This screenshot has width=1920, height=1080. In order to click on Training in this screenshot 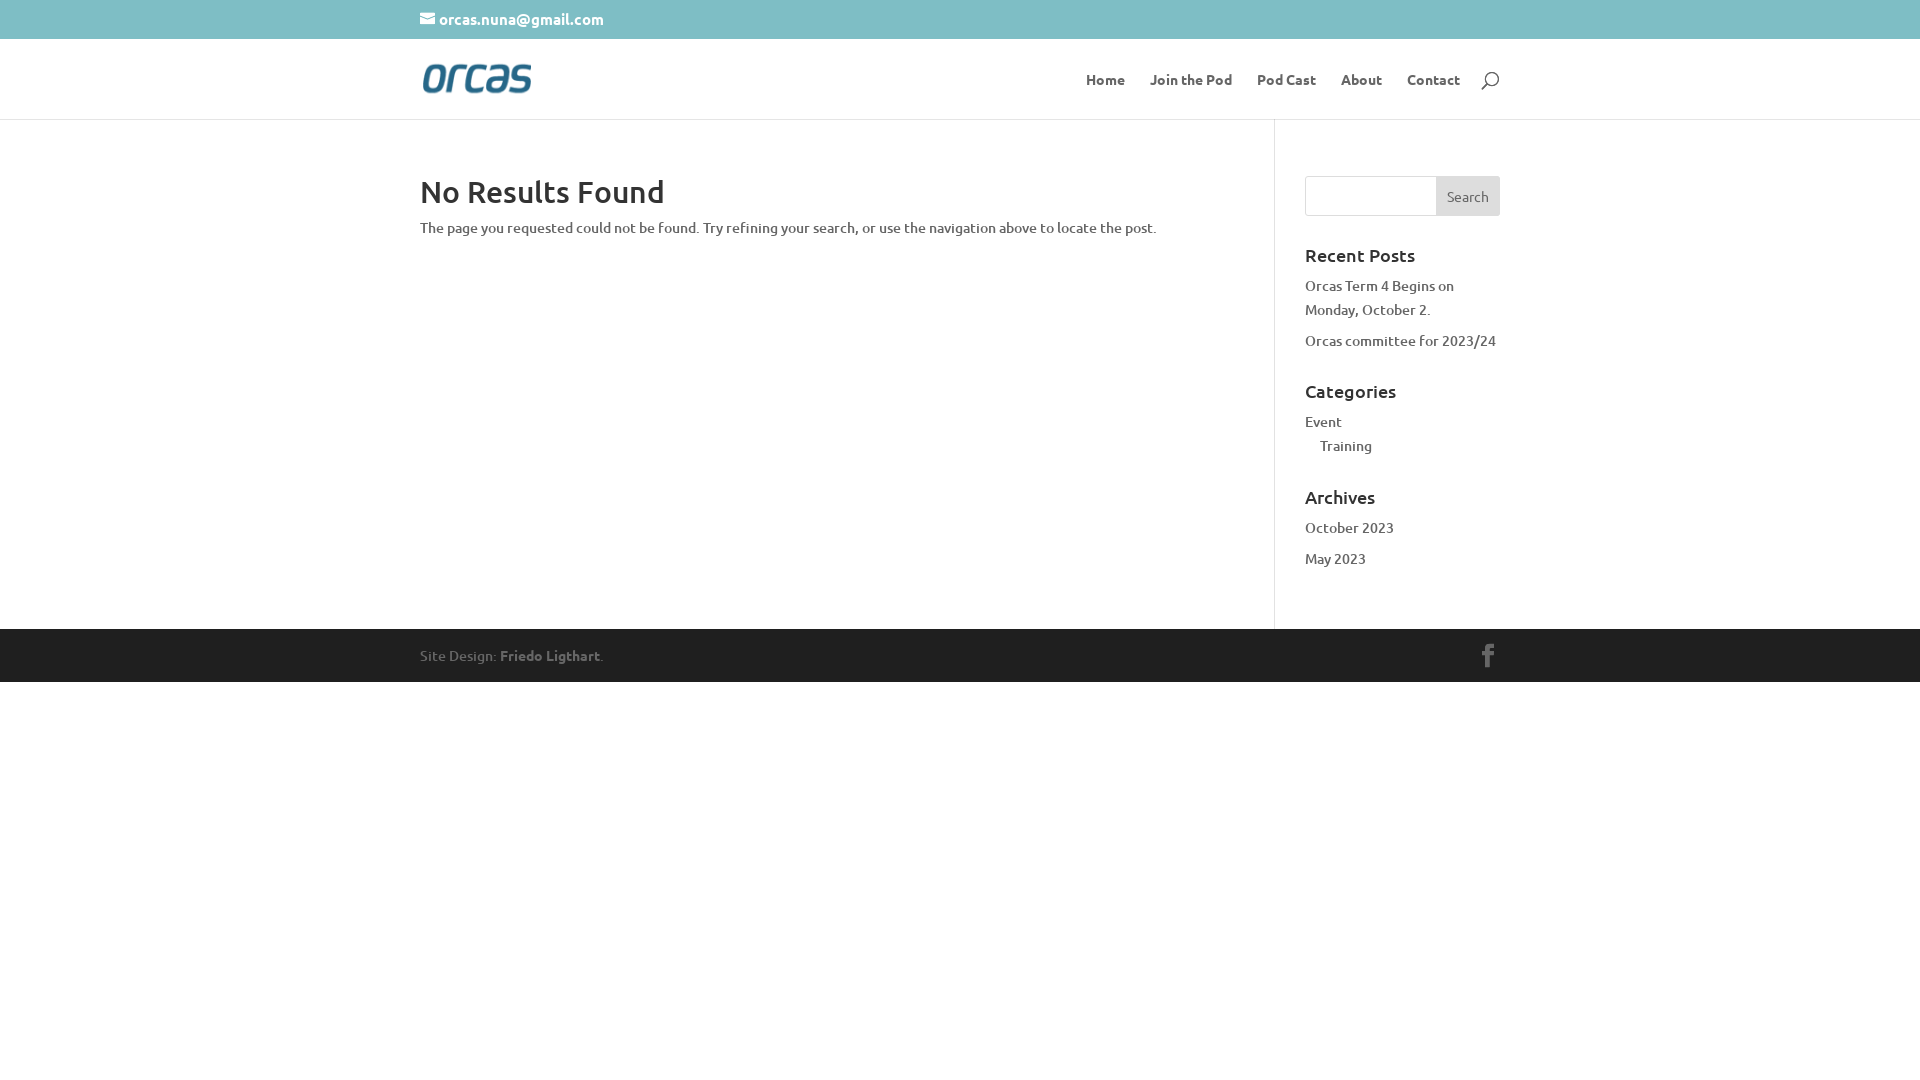, I will do `click(1346, 446)`.